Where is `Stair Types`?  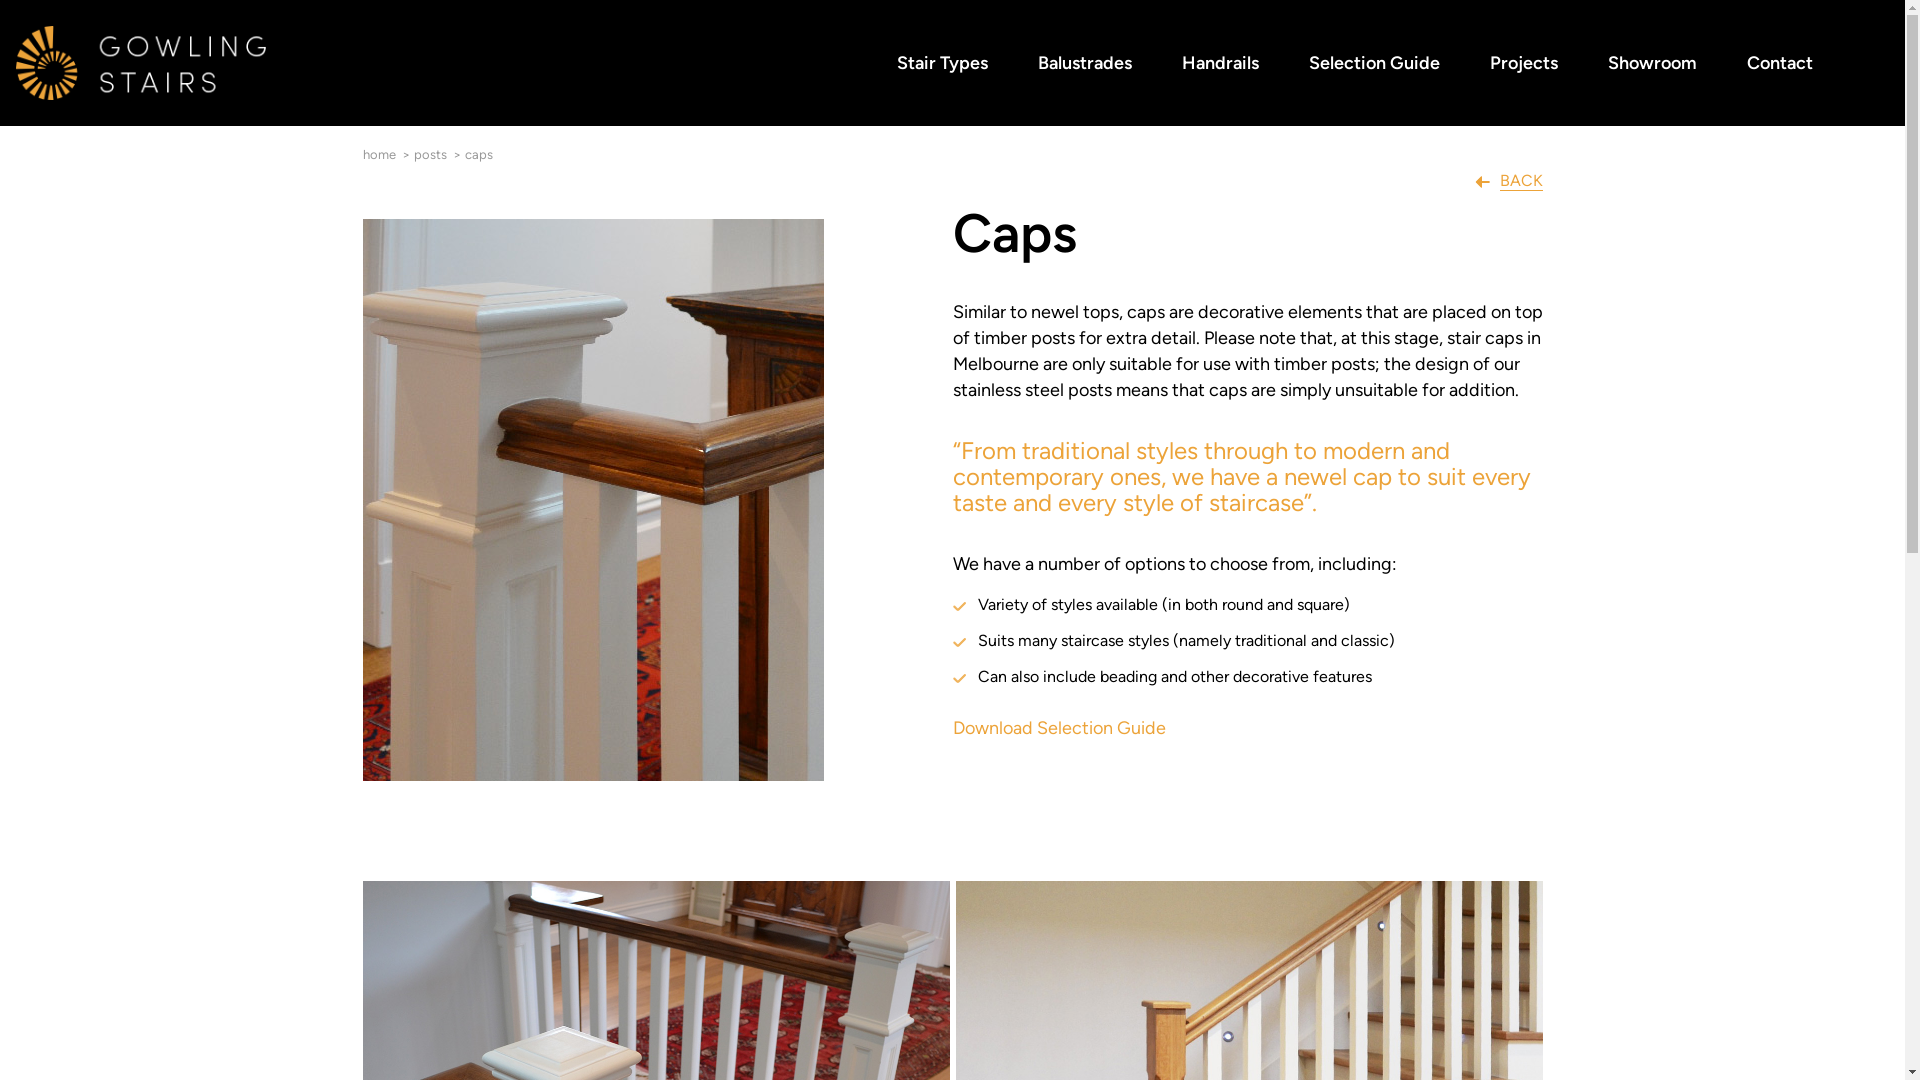 Stair Types is located at coordinates (942, 64).